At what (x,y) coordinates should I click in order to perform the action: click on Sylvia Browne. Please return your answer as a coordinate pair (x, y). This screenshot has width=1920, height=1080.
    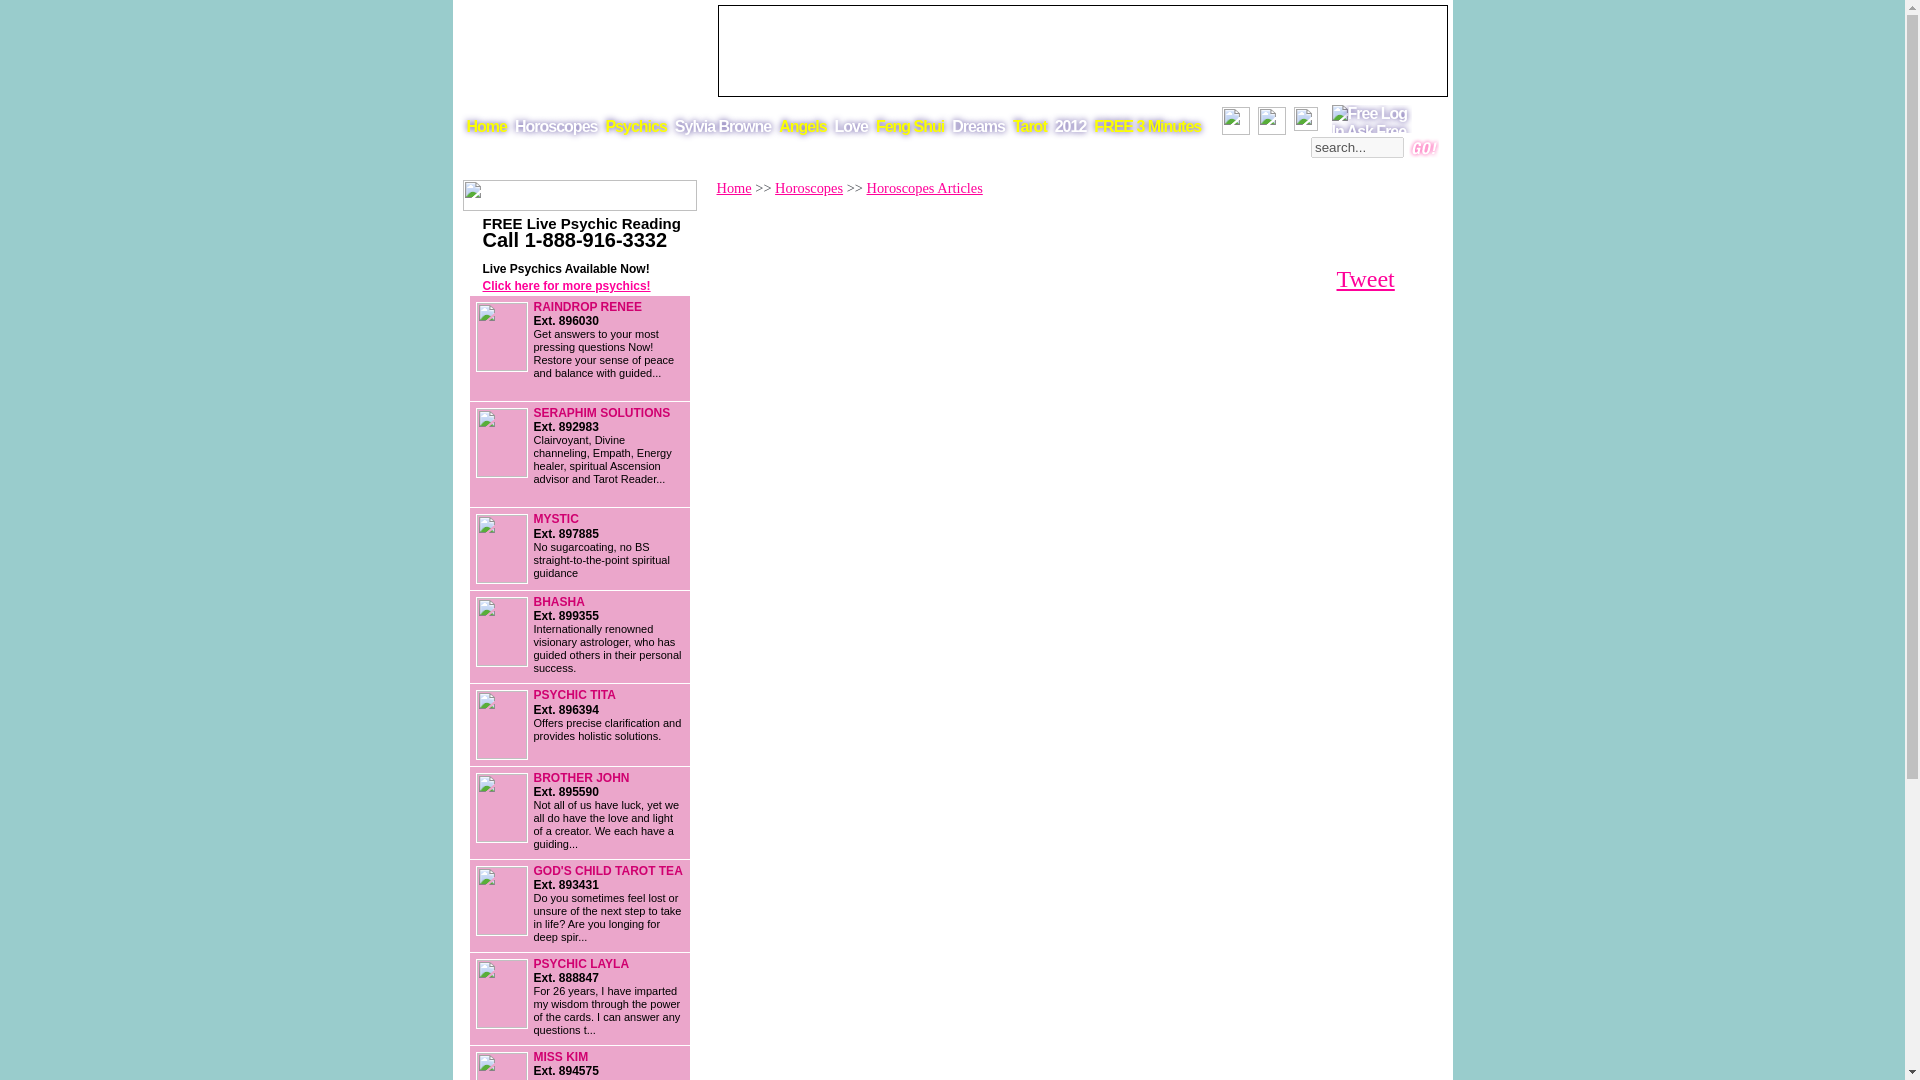
    Looking at the image, I should click on (722, 131).